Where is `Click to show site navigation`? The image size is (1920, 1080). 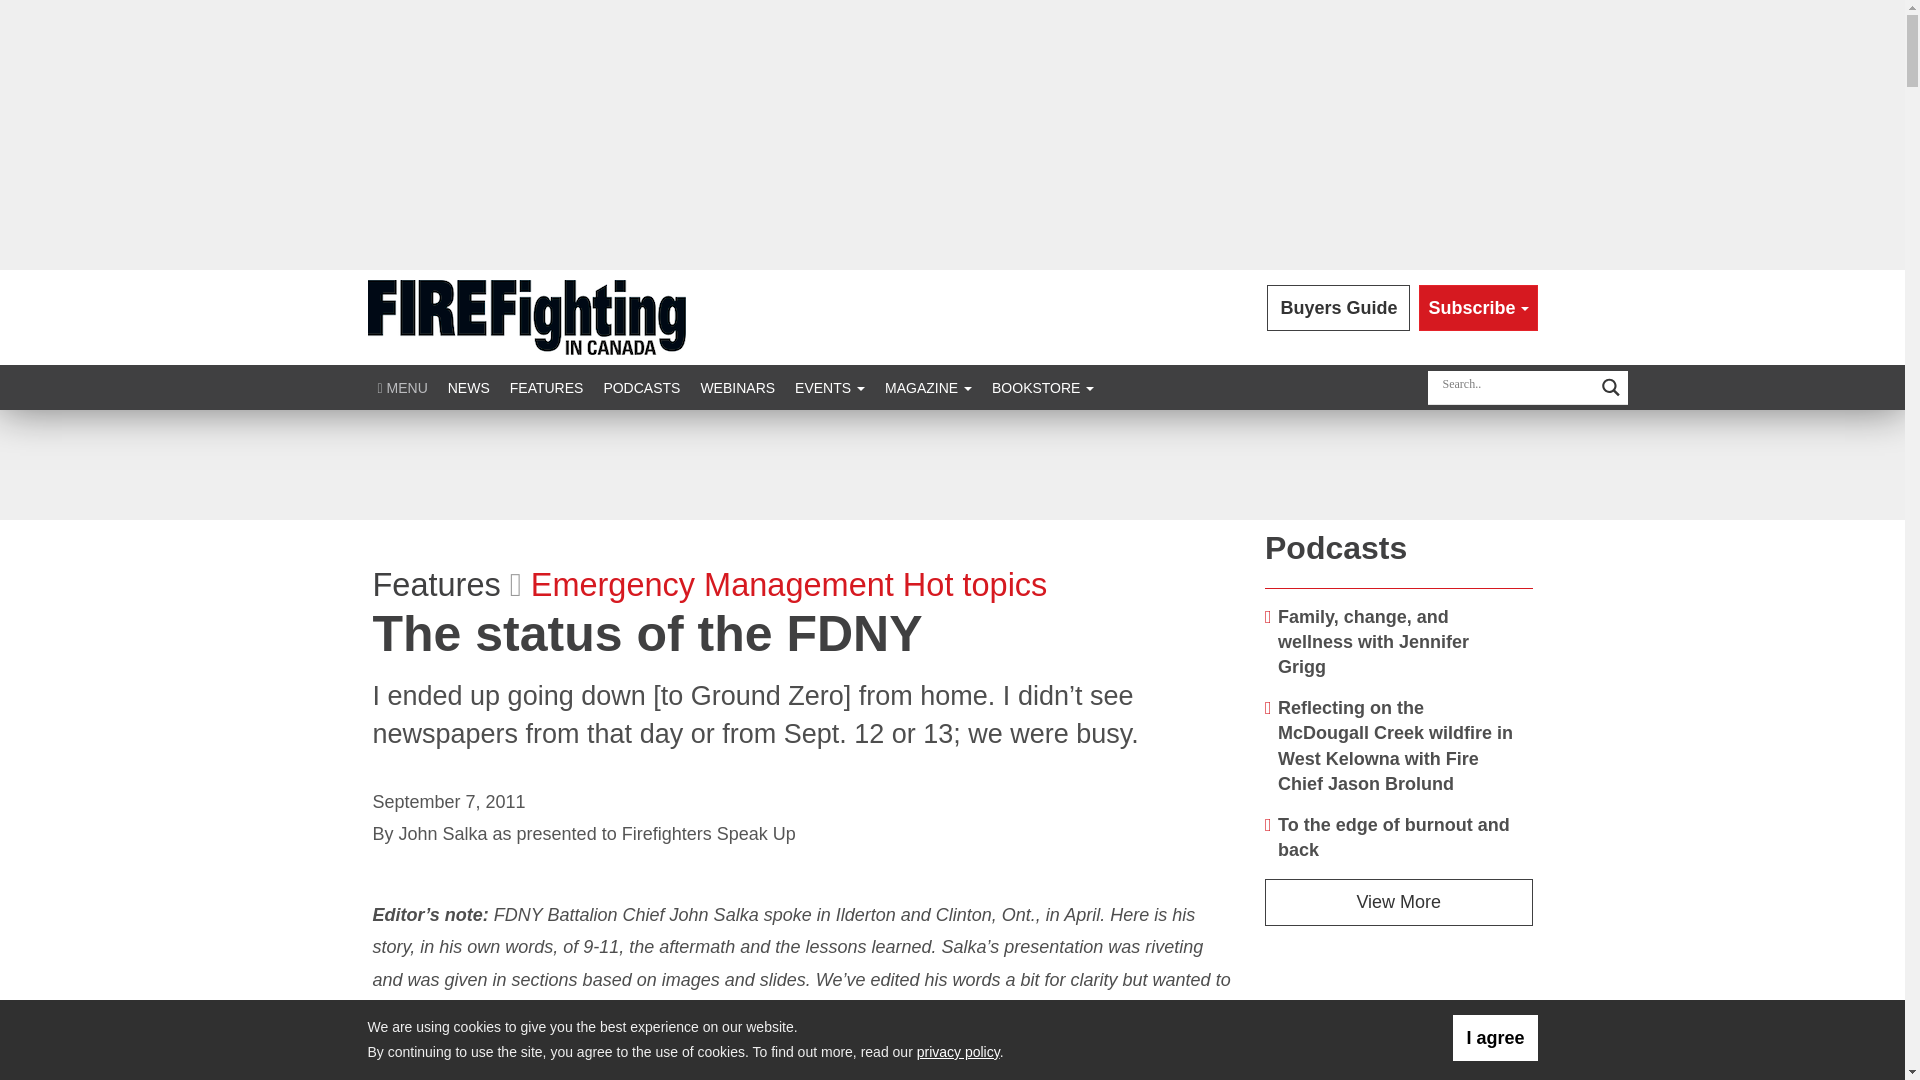
Click to show site navigation is located at coordinates (402, 388).